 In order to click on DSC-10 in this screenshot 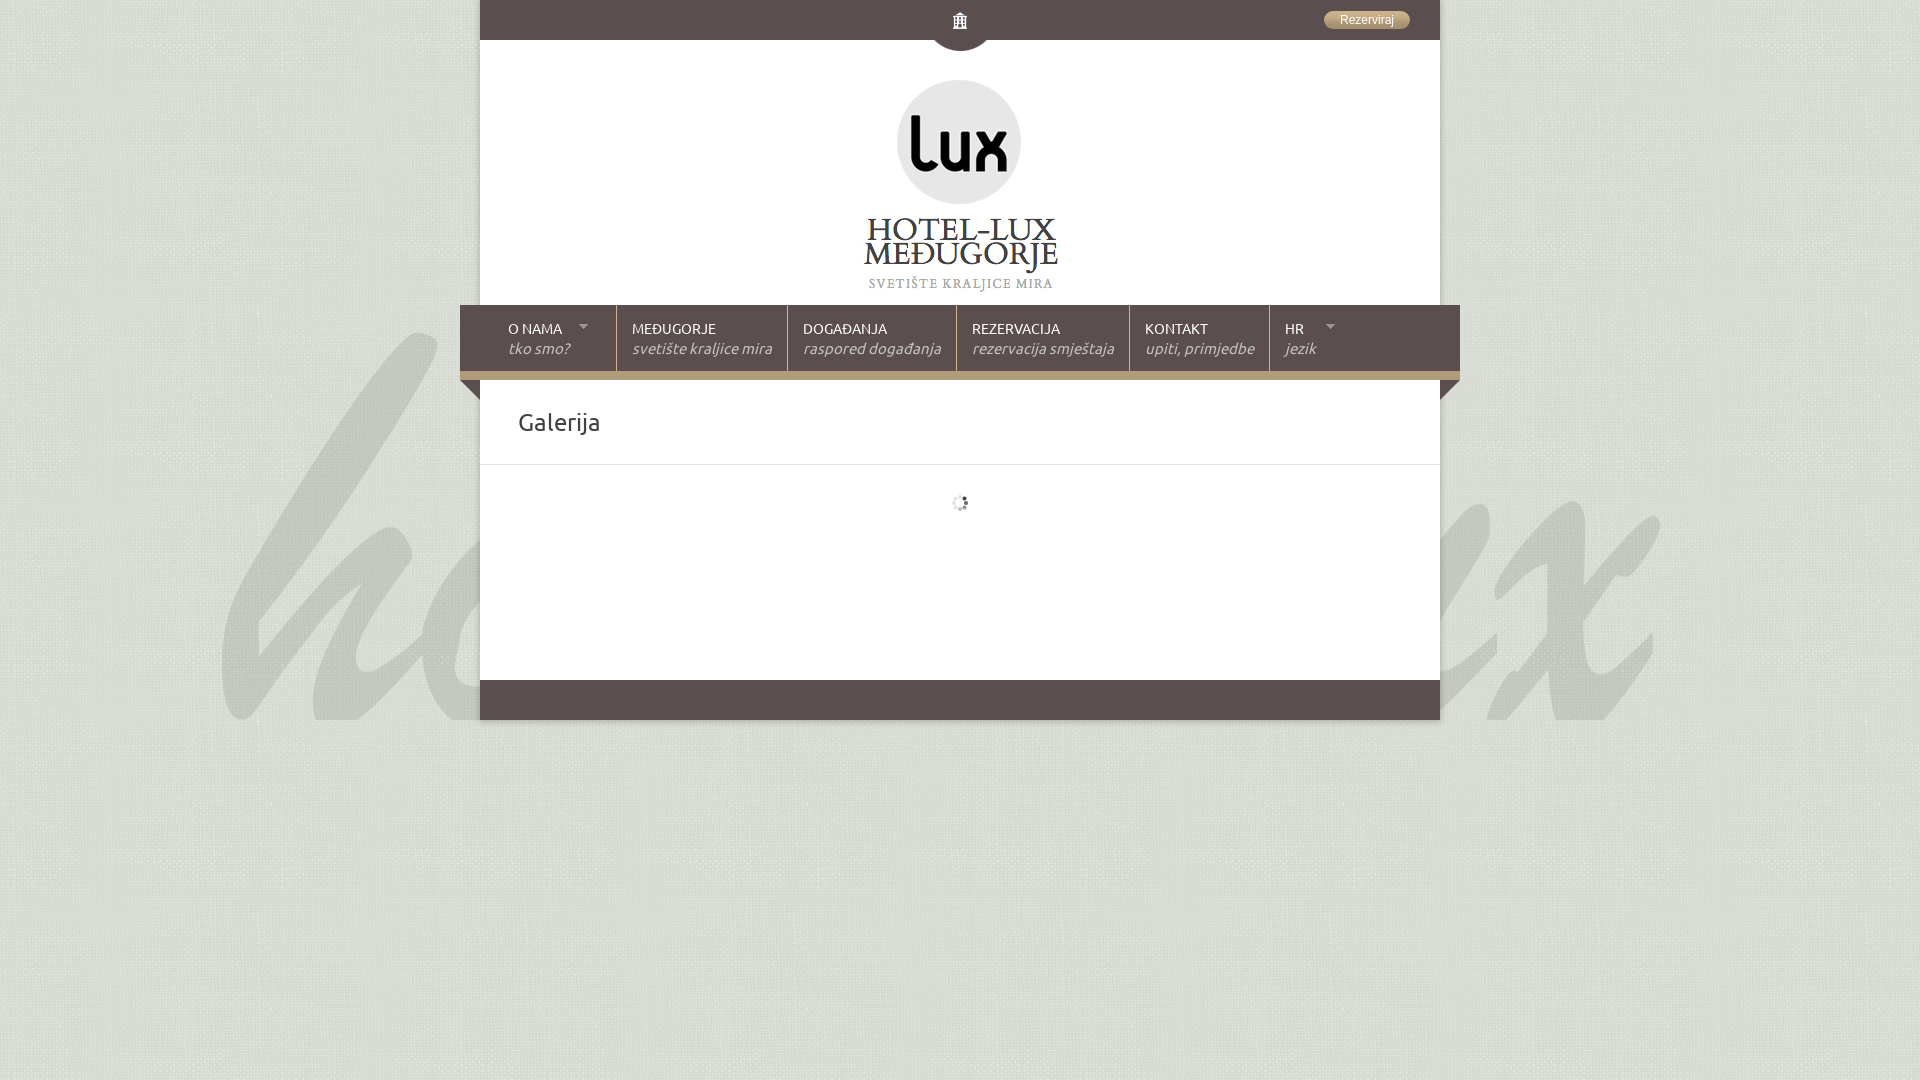, I will do `click(1200, 638)`.